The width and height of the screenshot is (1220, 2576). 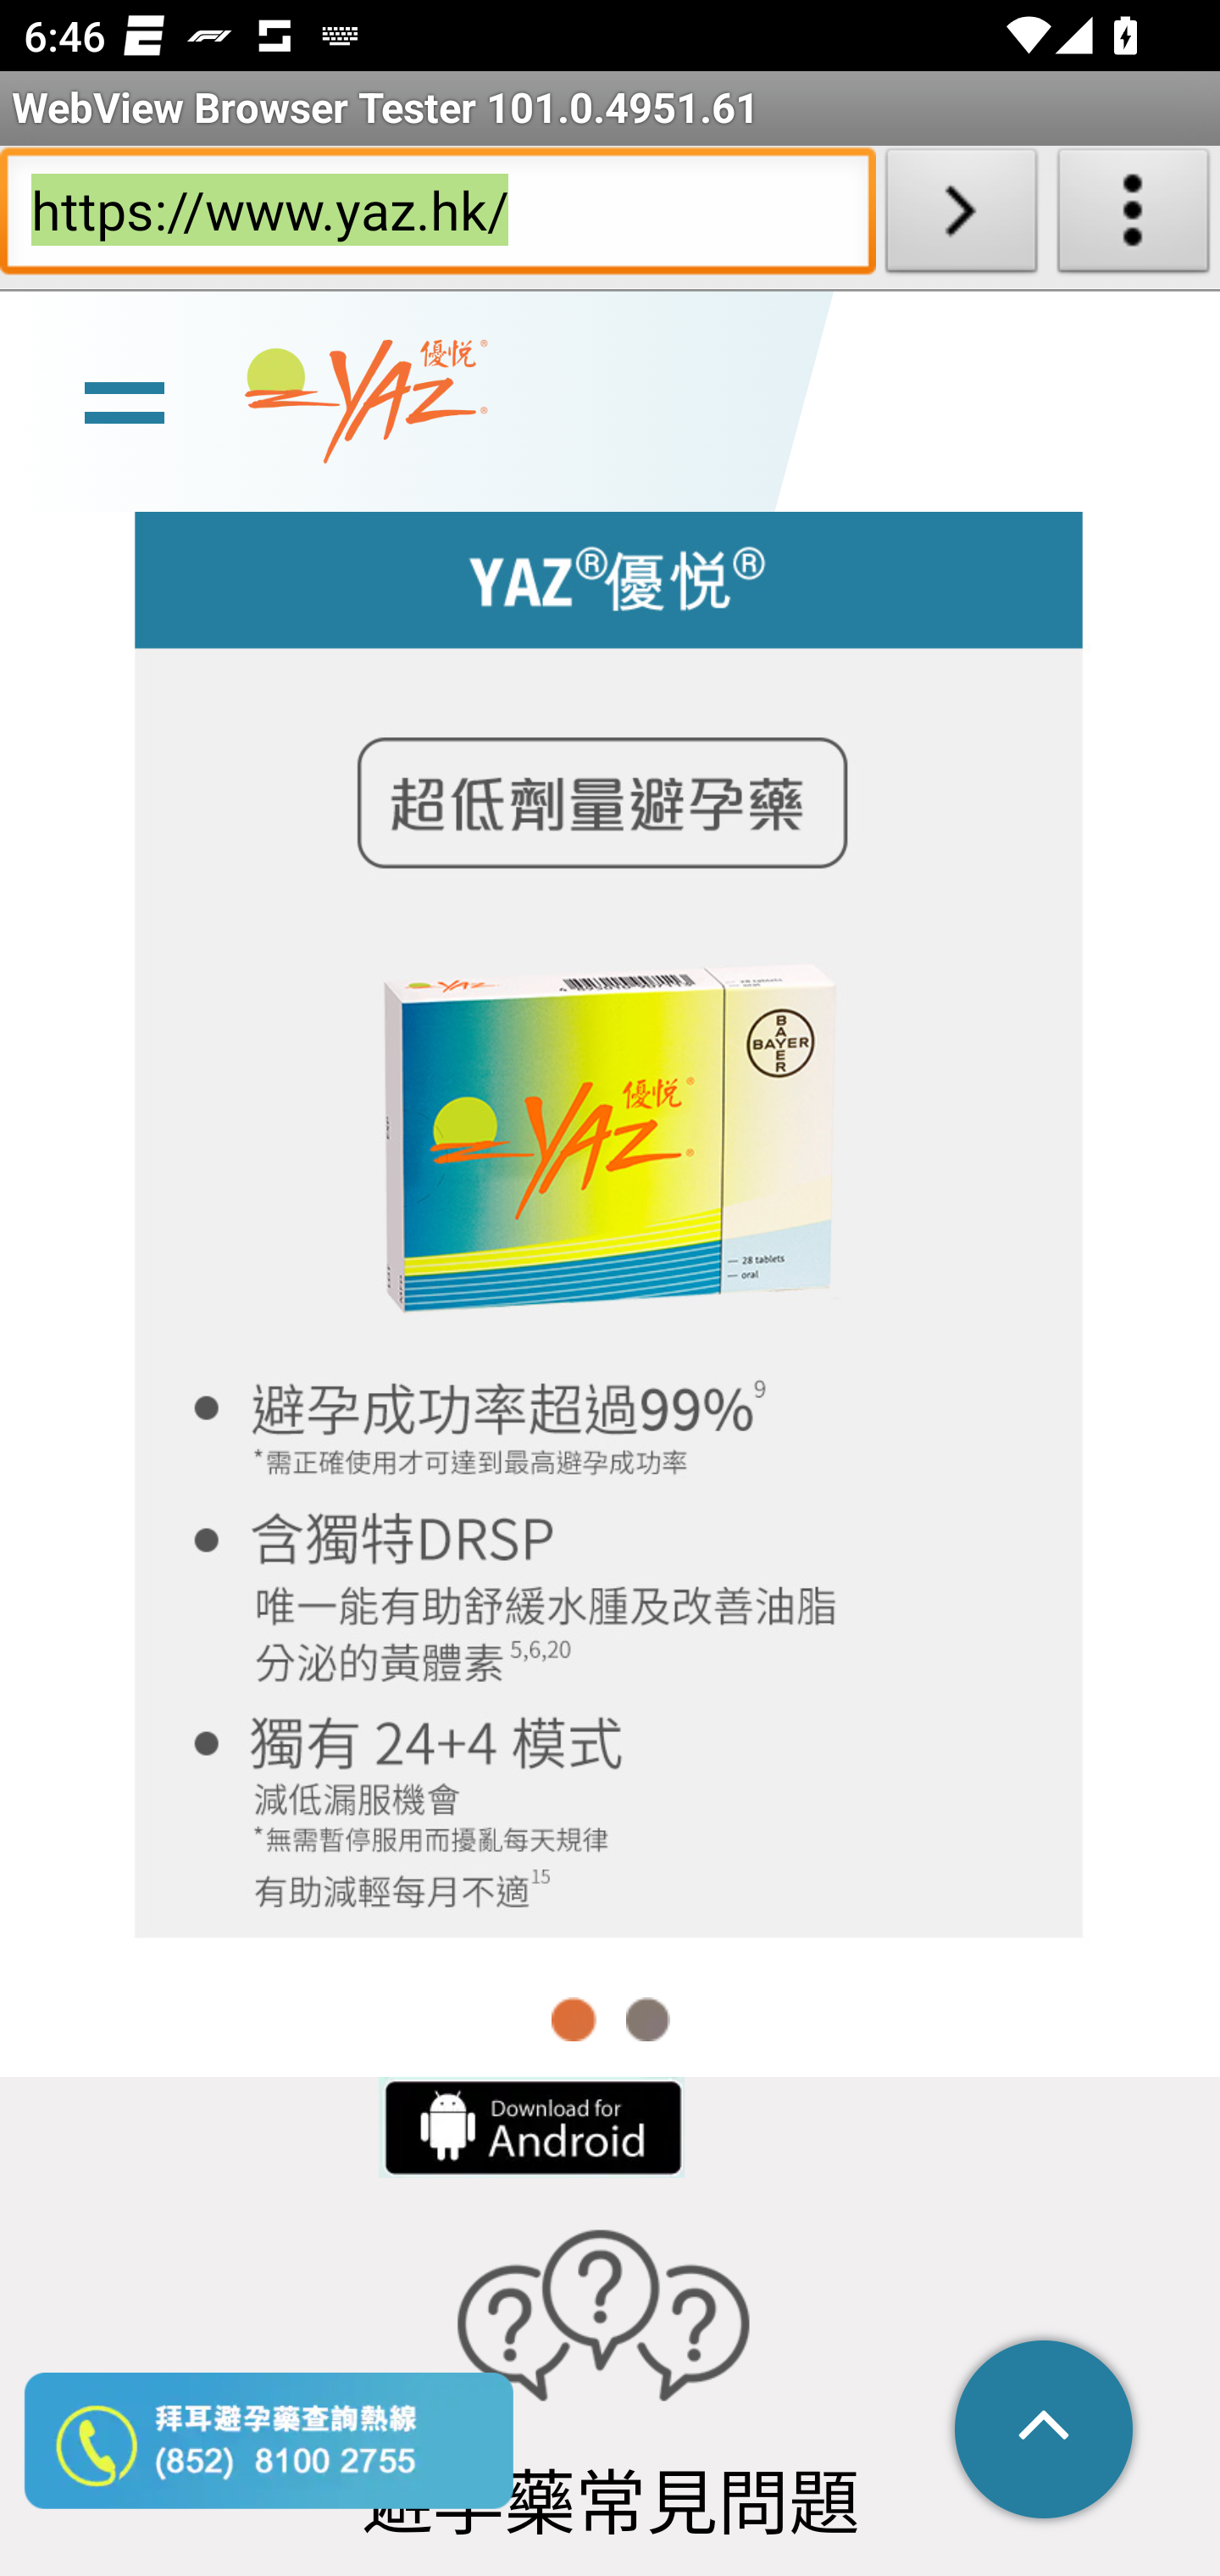 I want to click on https://www.yaz.hk/, so click(x=437, y=217).